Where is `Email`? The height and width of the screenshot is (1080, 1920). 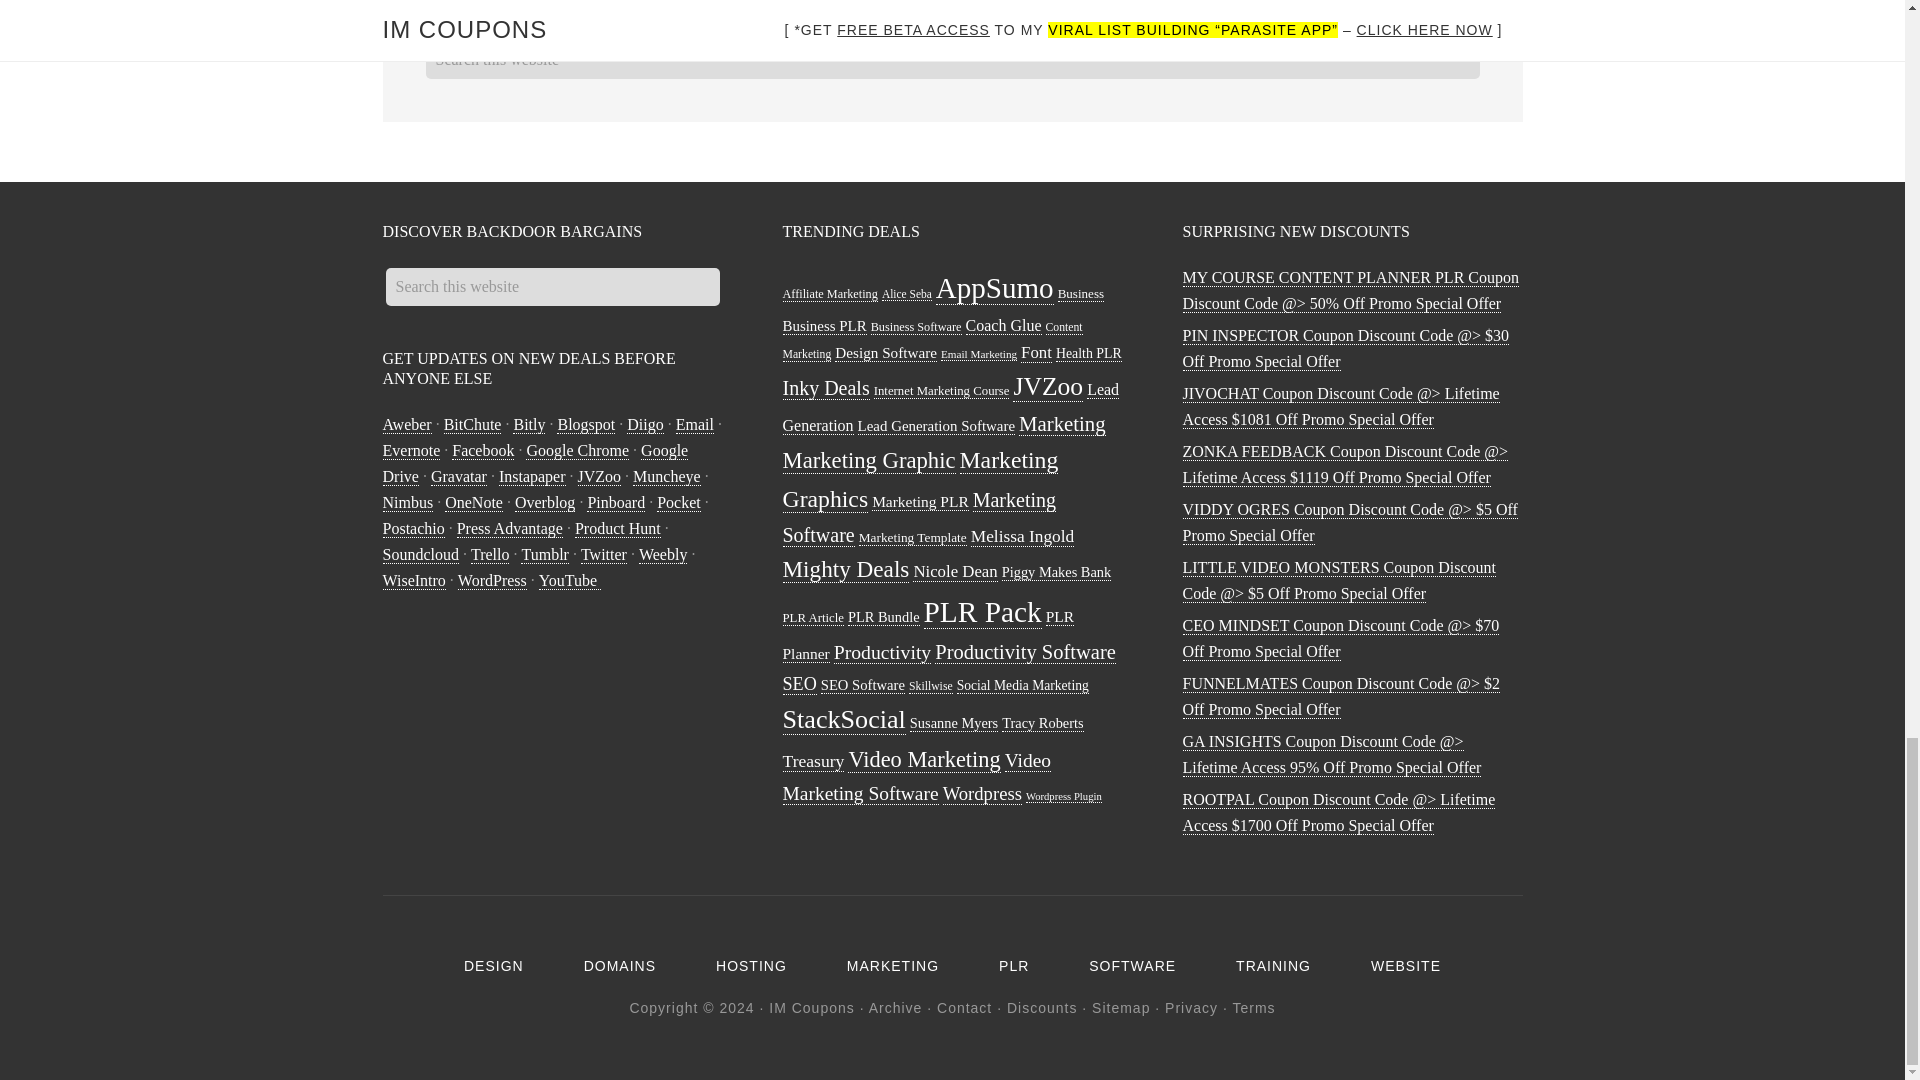
Email is located at coordinates (694, 424).